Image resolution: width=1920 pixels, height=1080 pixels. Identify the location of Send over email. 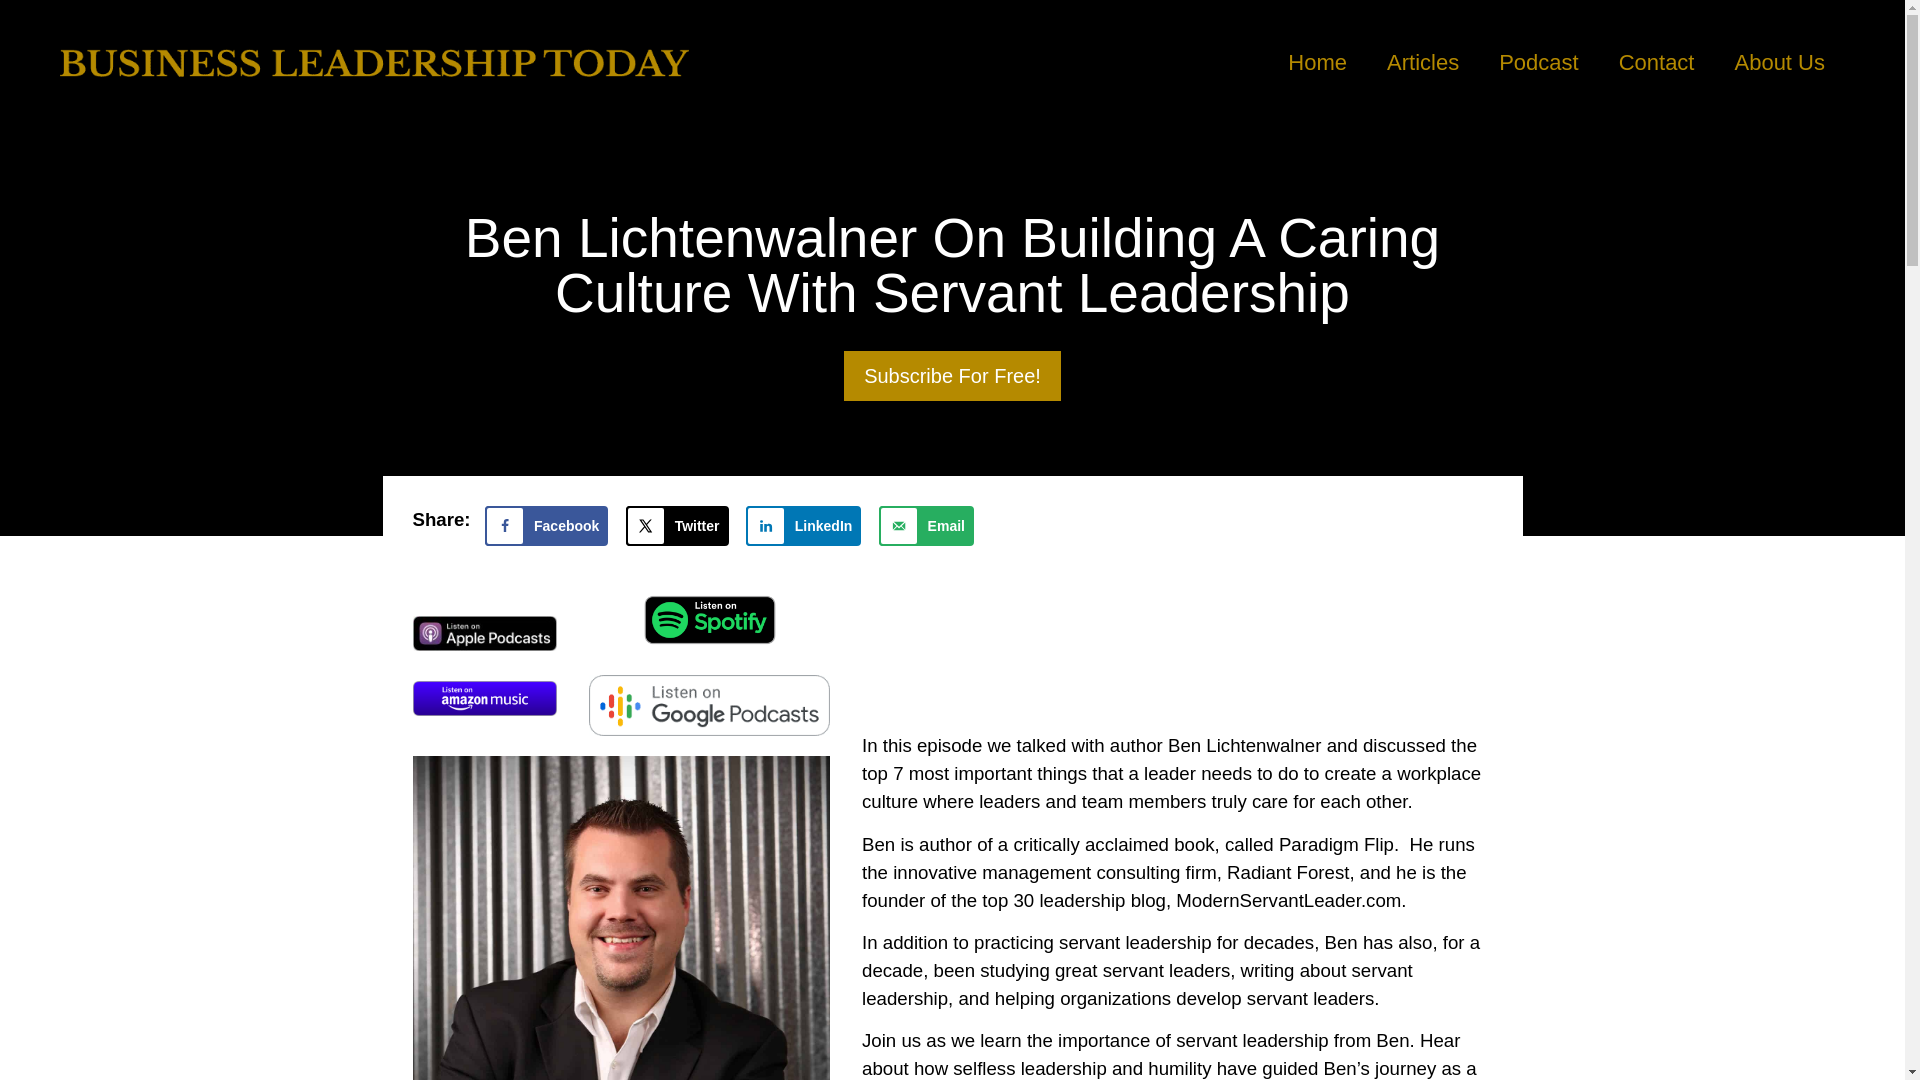
(926, 526).